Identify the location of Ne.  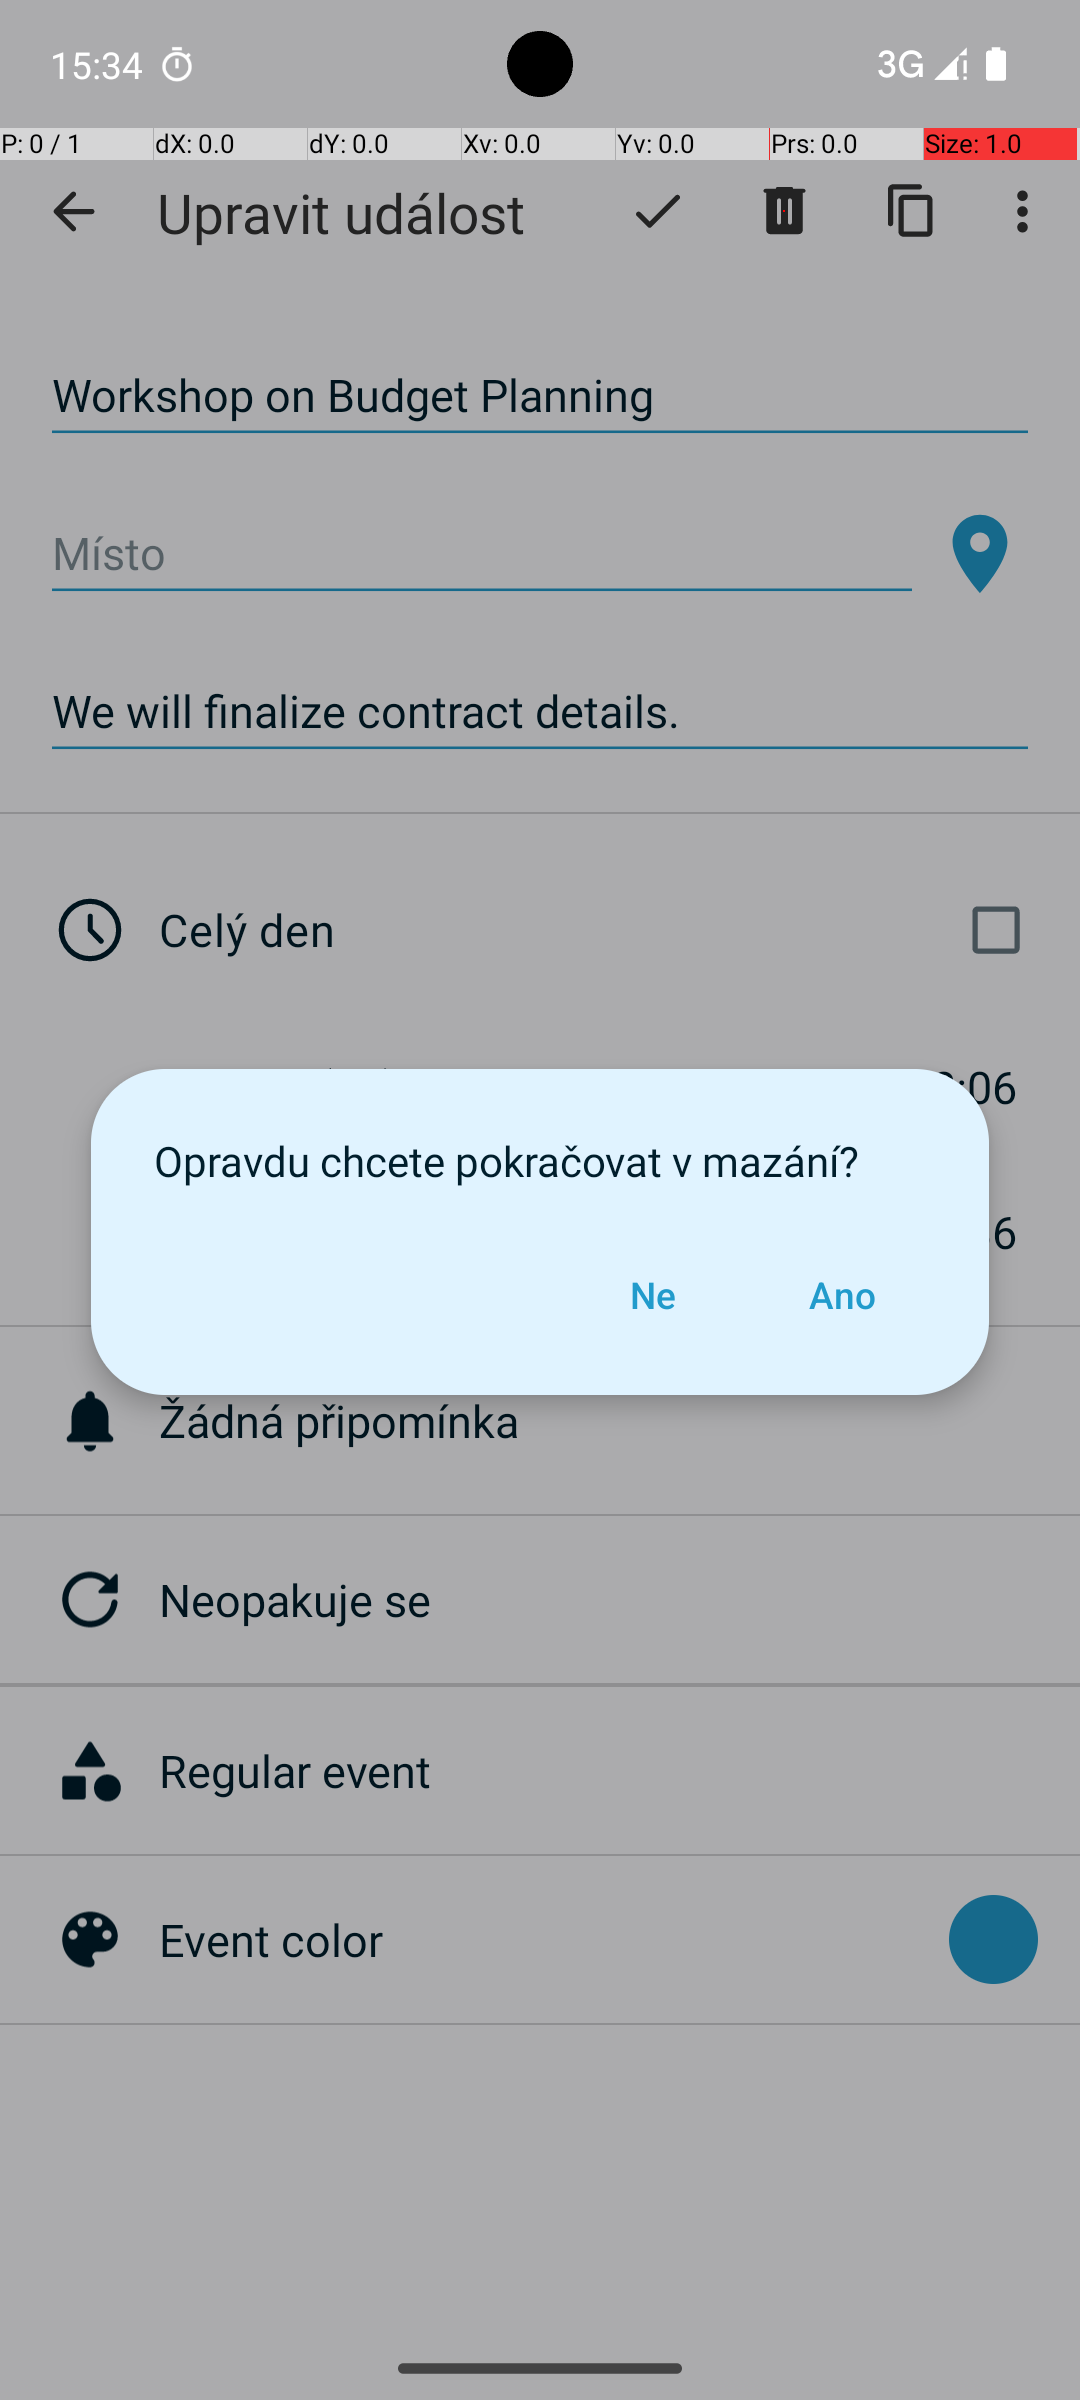
(653, 1295).